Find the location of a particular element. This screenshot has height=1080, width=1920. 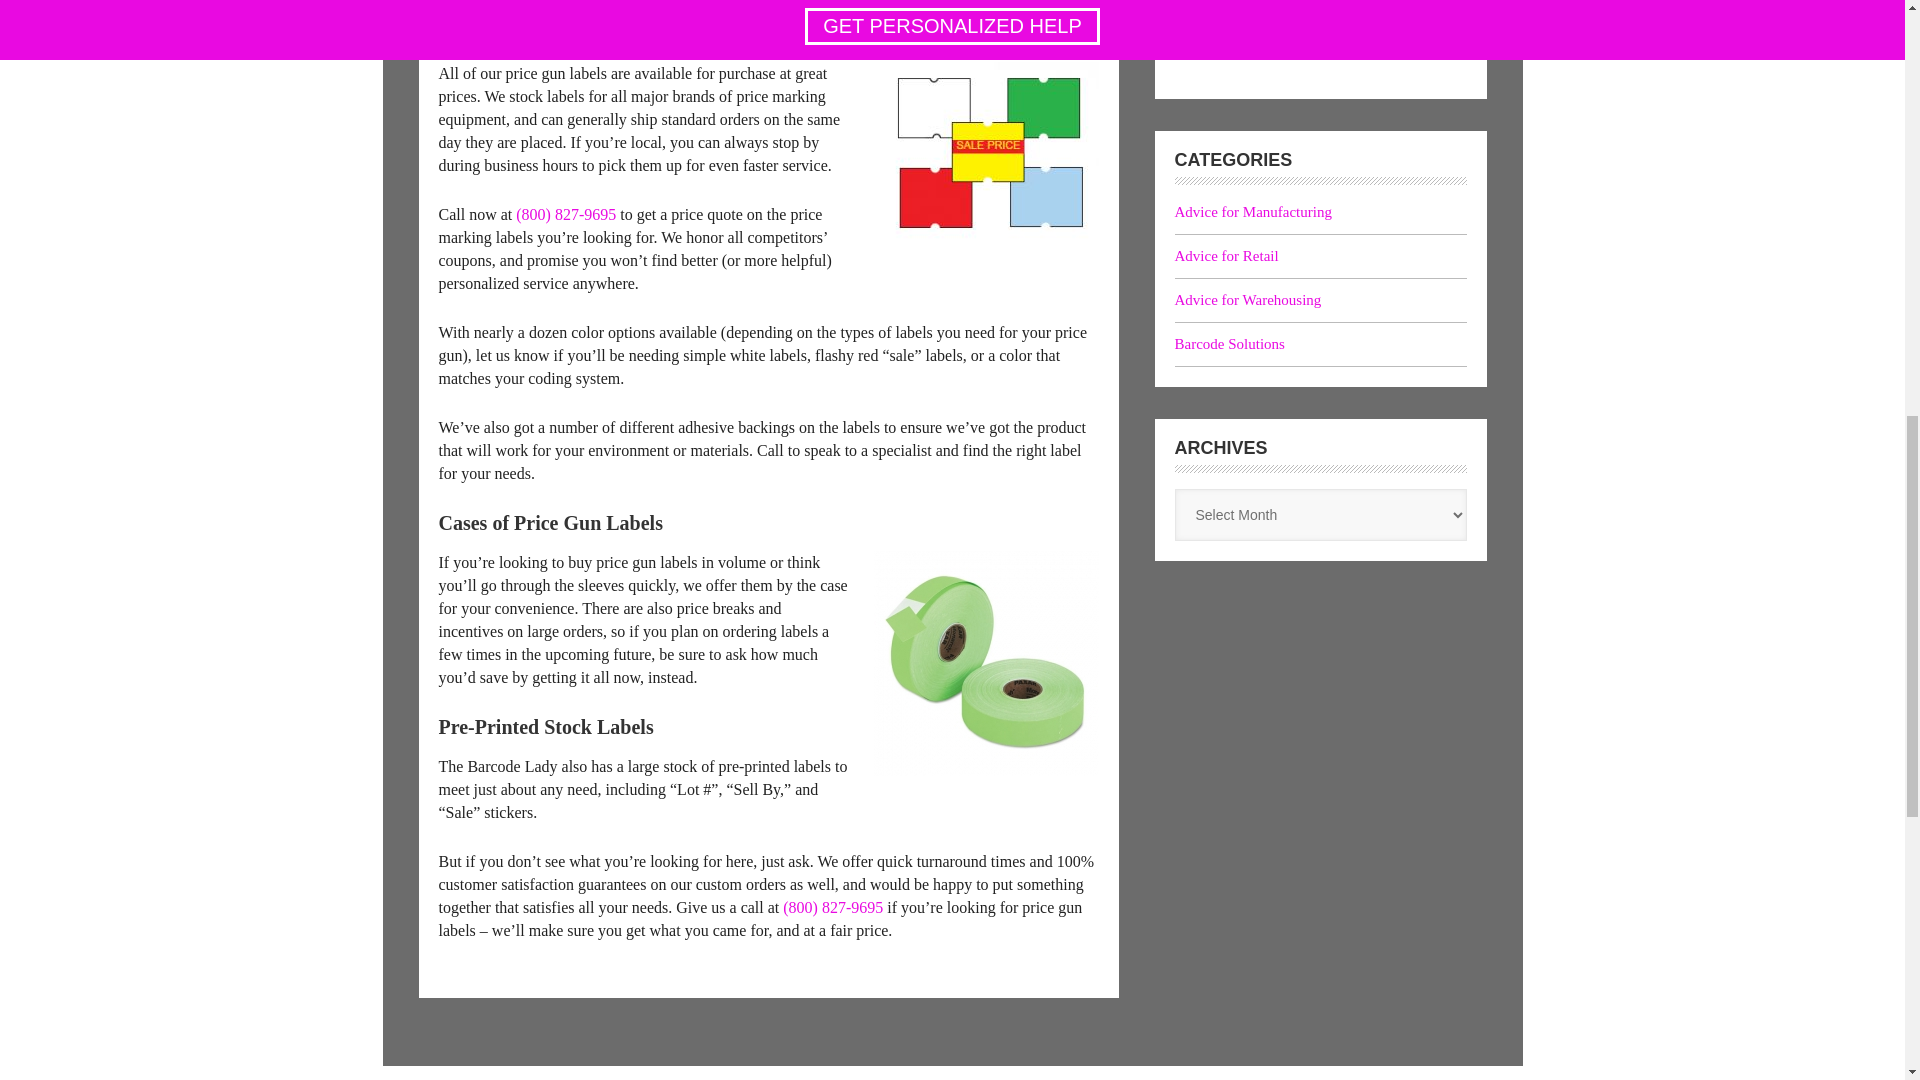

Advice for Manufacturing is located at coordinates (1252, 212).